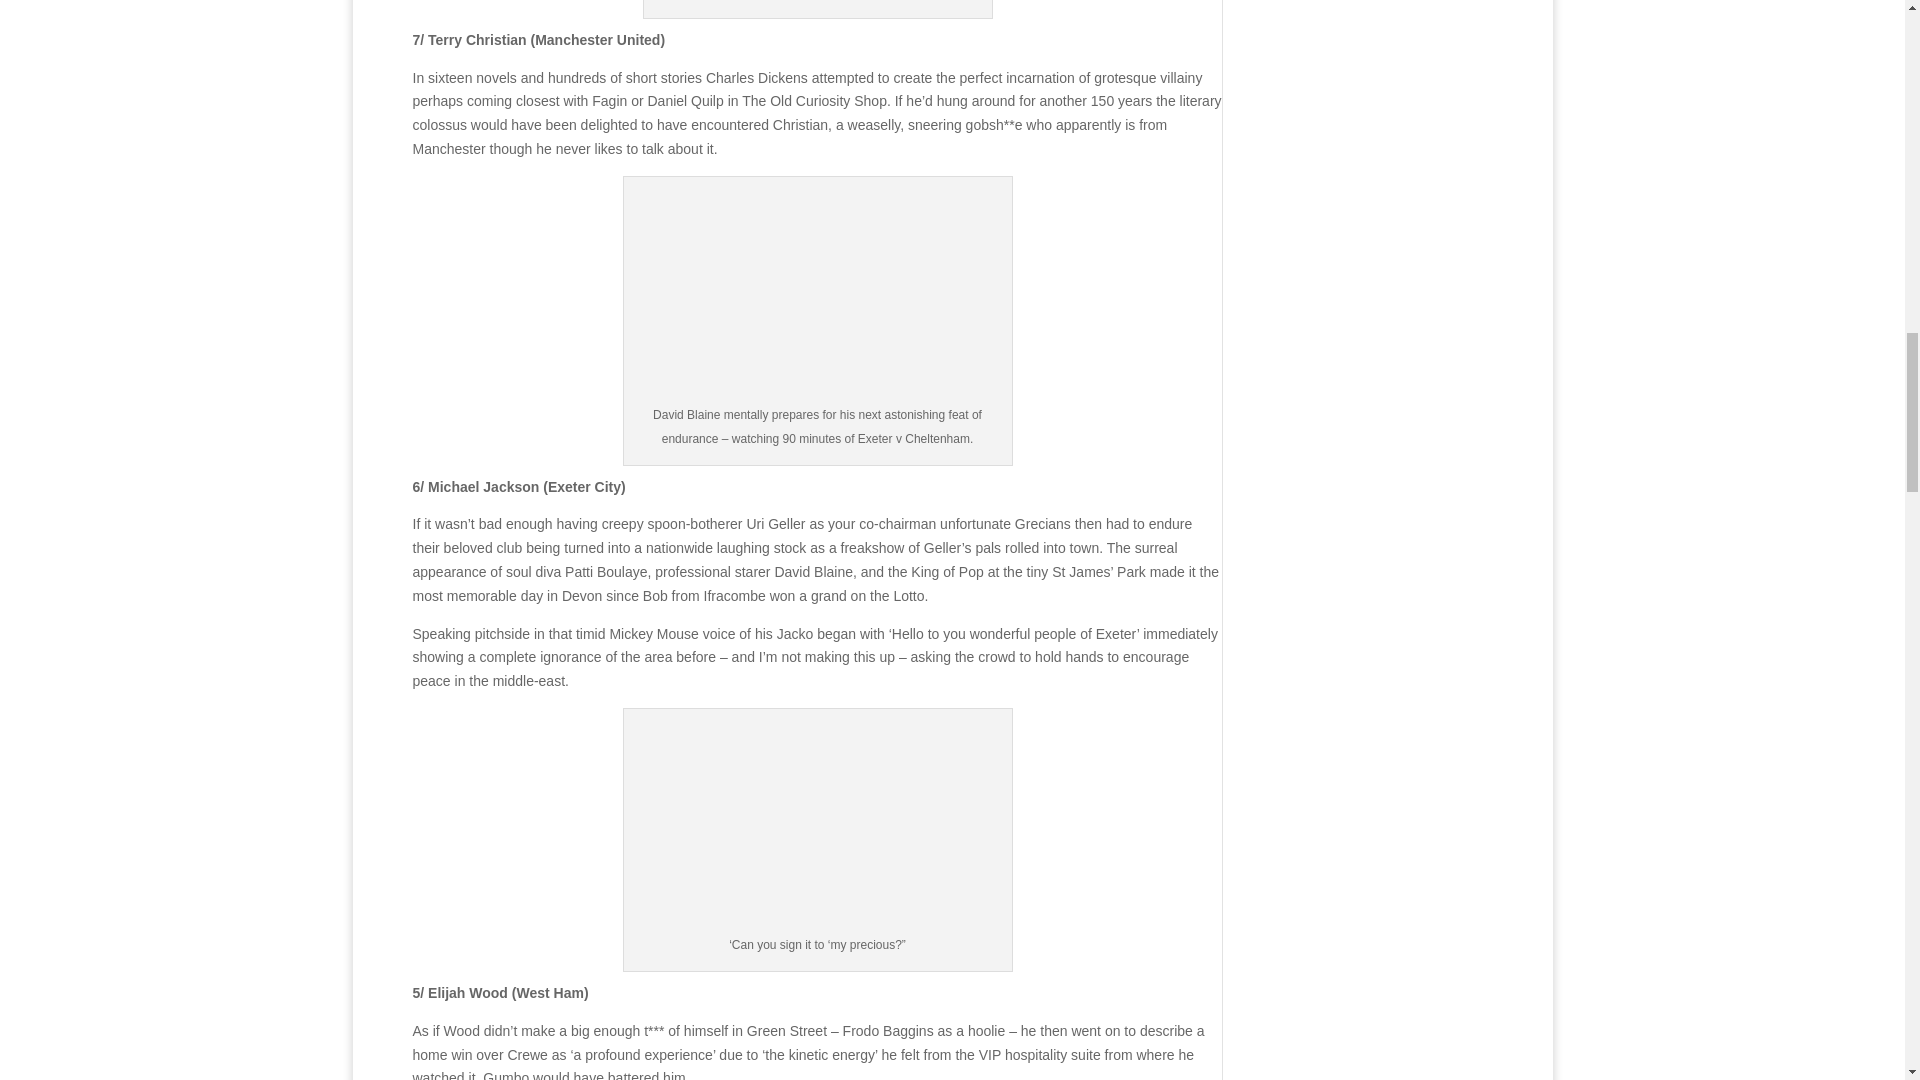 This screenshot has width=1920, height=1080. Describe the element at coordinates (818, 292) in the screenshot. I see `Michael-Jackson-with-Davi-0011-e1348184244827` at that location.